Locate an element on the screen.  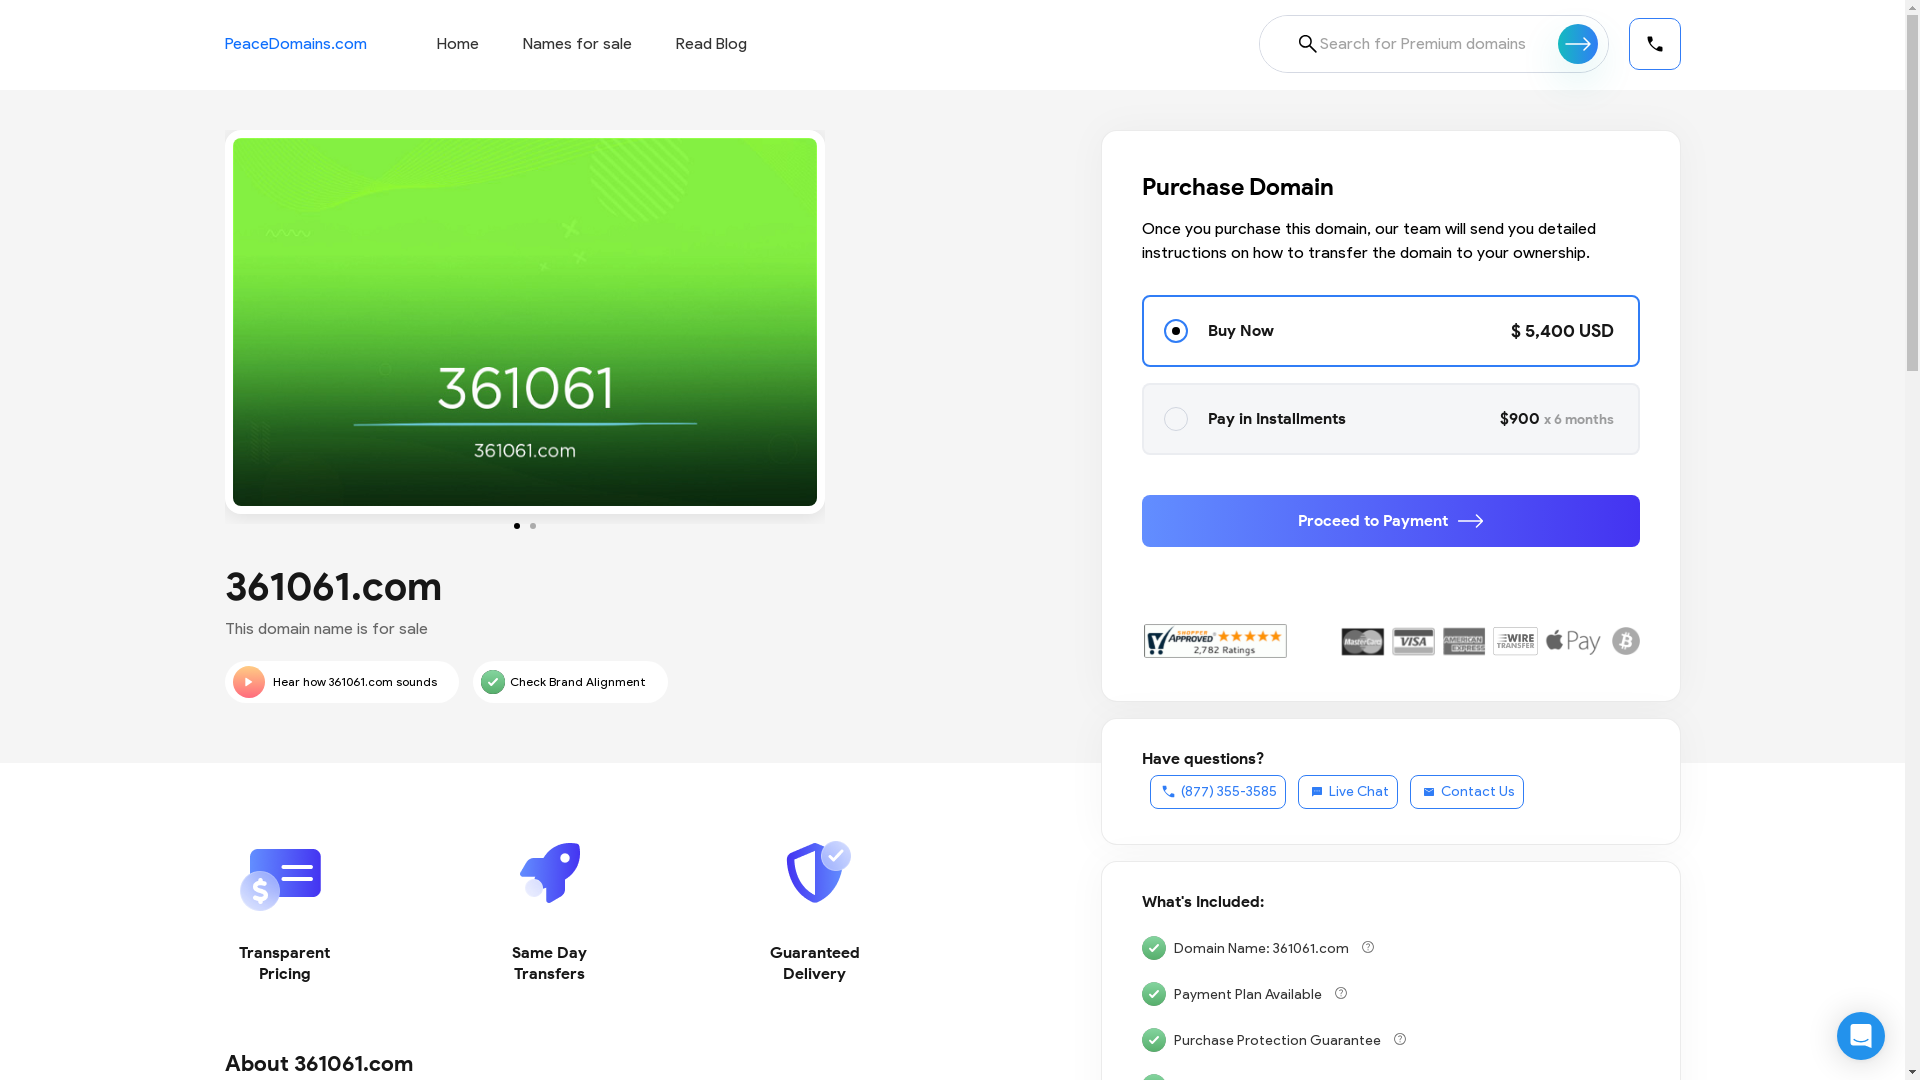
Buy Now
$ 5,400 USD is located at coordinates (1391, 331).